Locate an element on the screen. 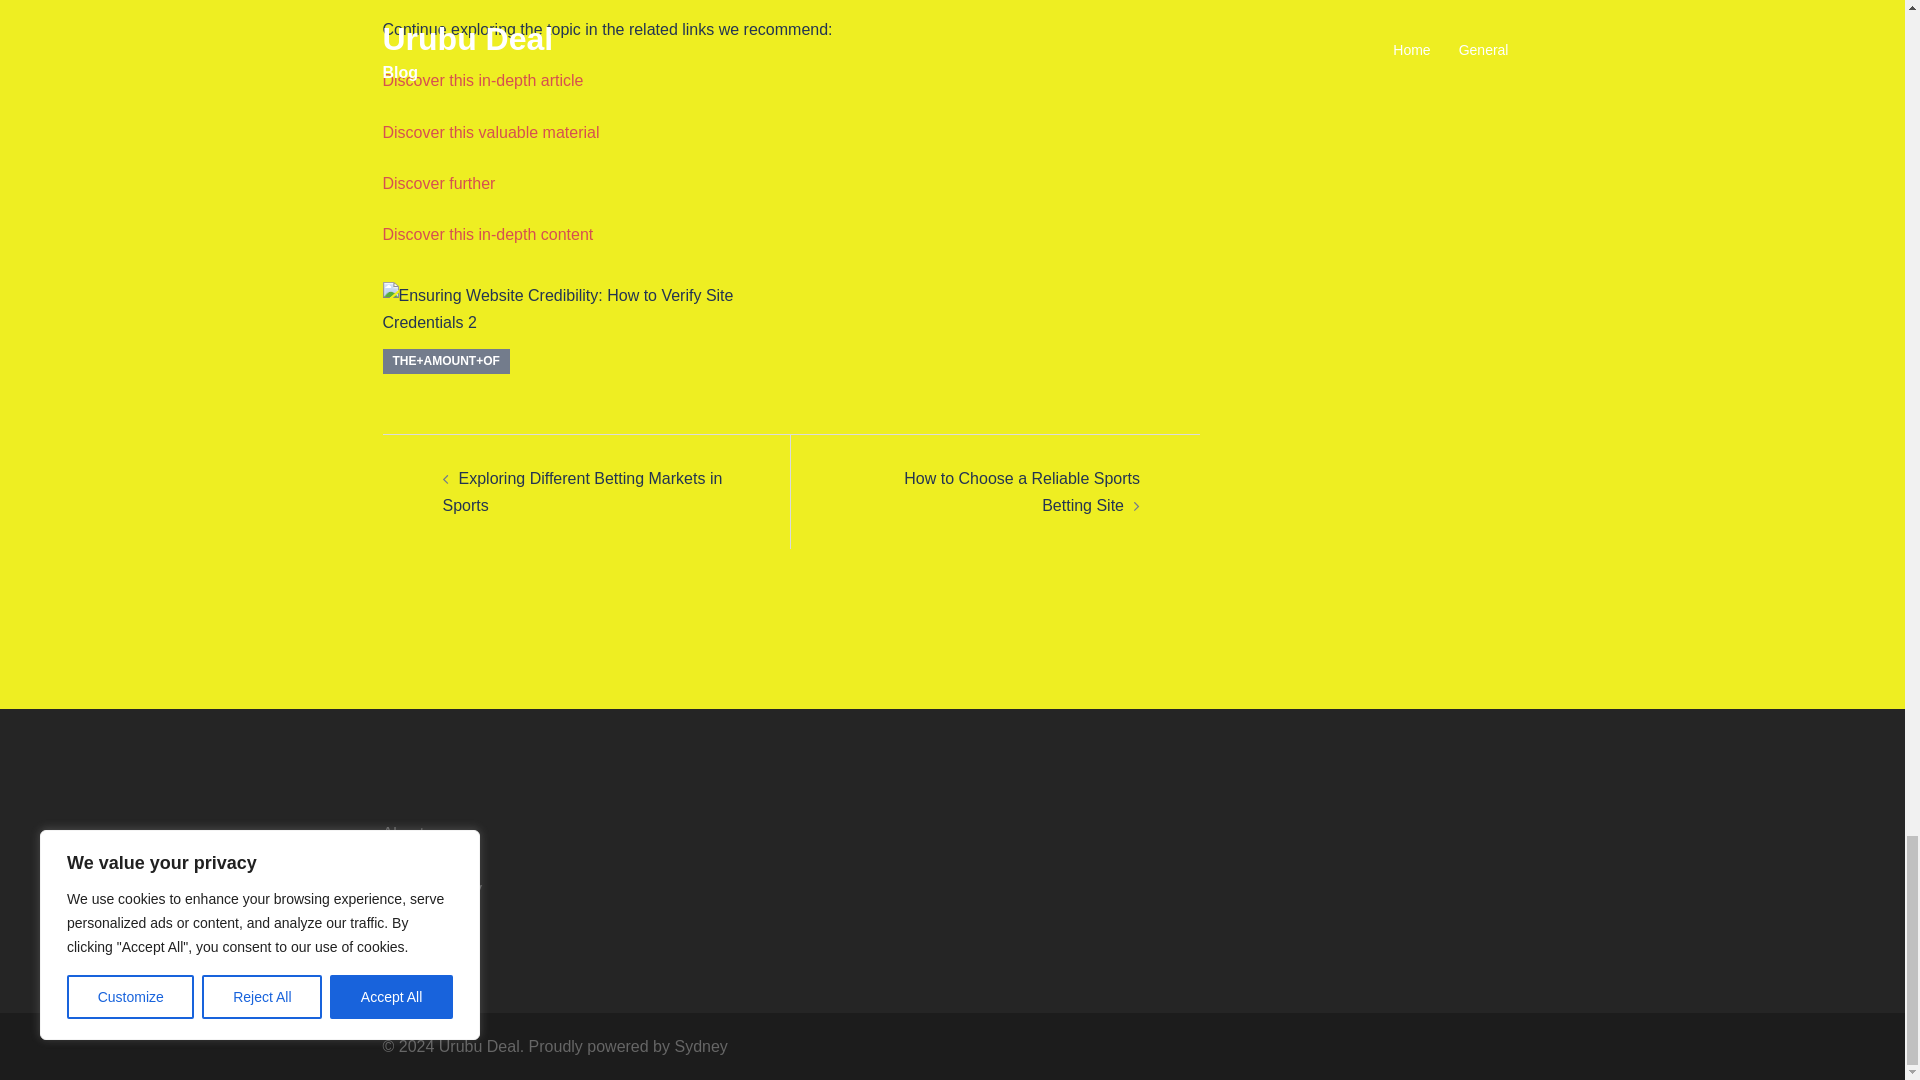  How to Choose a Reliable Sports Betting Site is located at coordinates (1022, 492).